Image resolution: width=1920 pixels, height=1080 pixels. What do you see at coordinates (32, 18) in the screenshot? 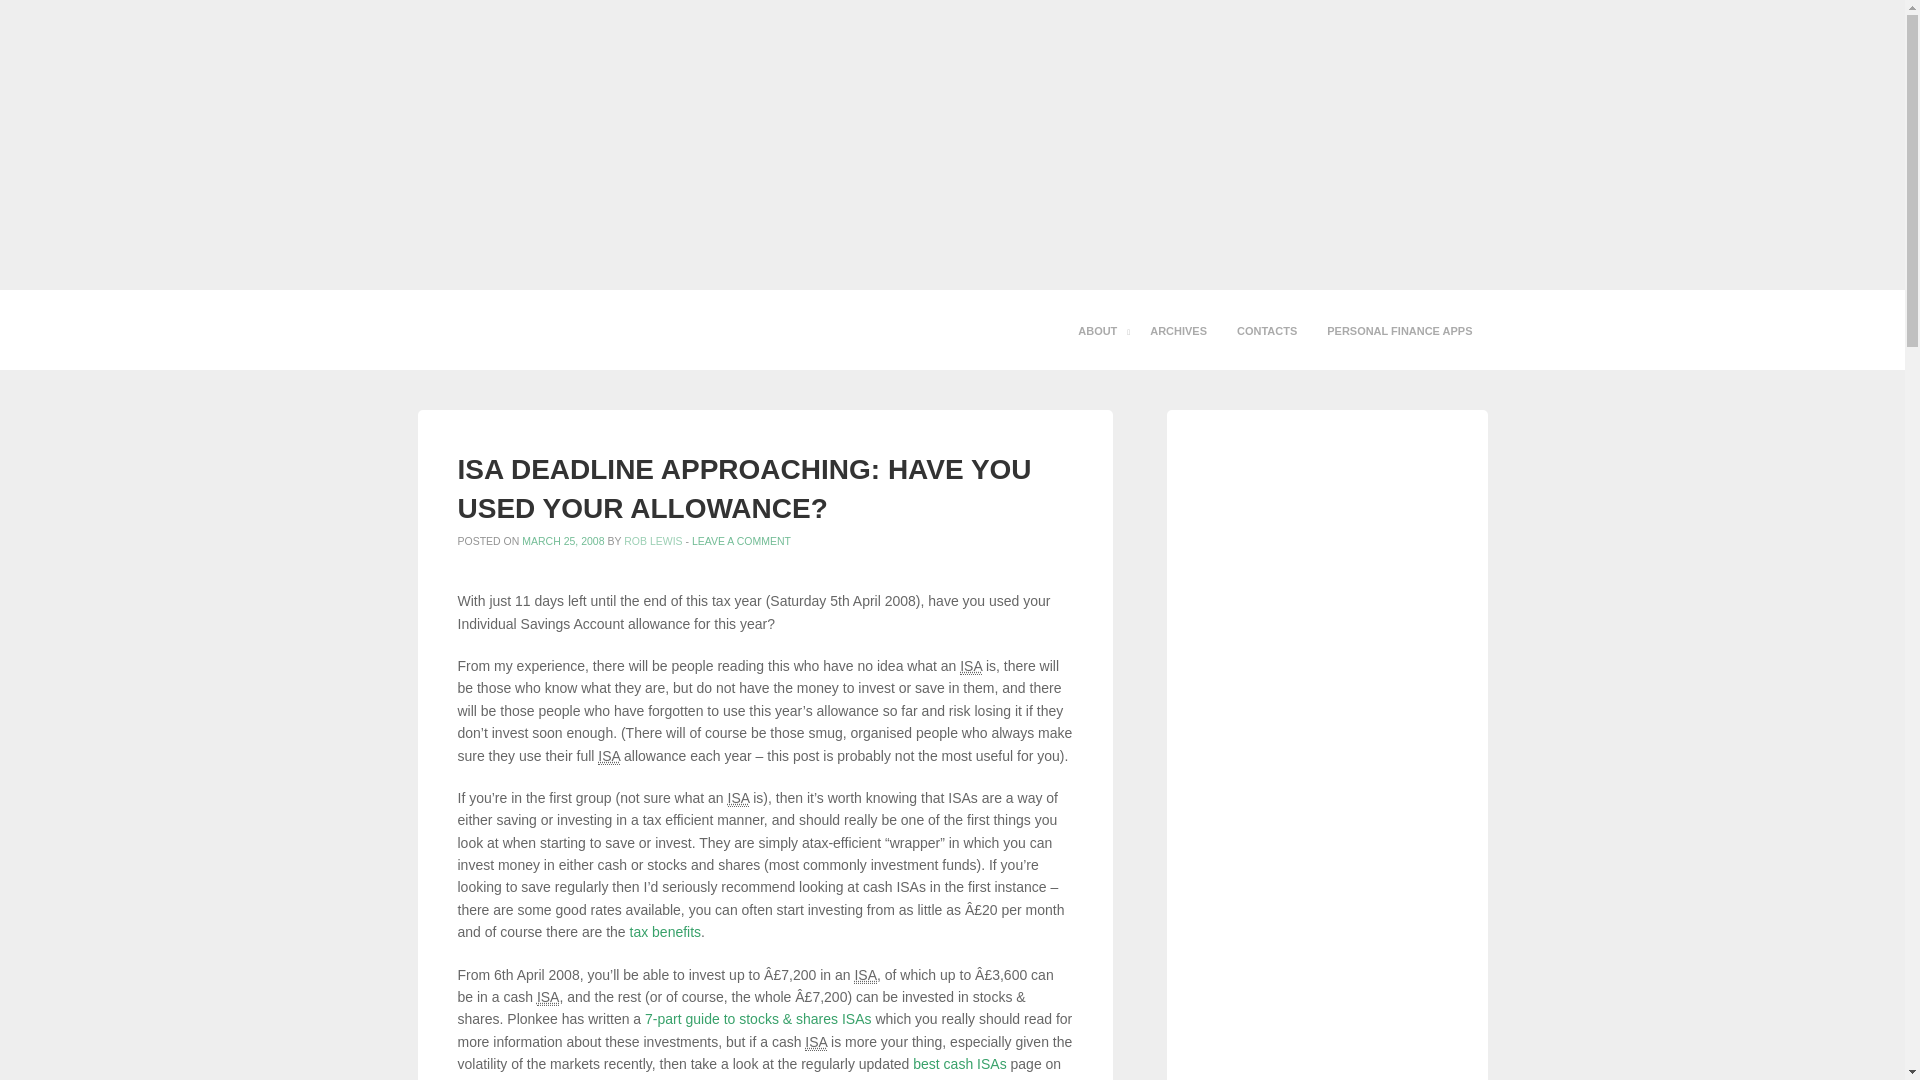
I see `Search` at bounding box center [32, 18].